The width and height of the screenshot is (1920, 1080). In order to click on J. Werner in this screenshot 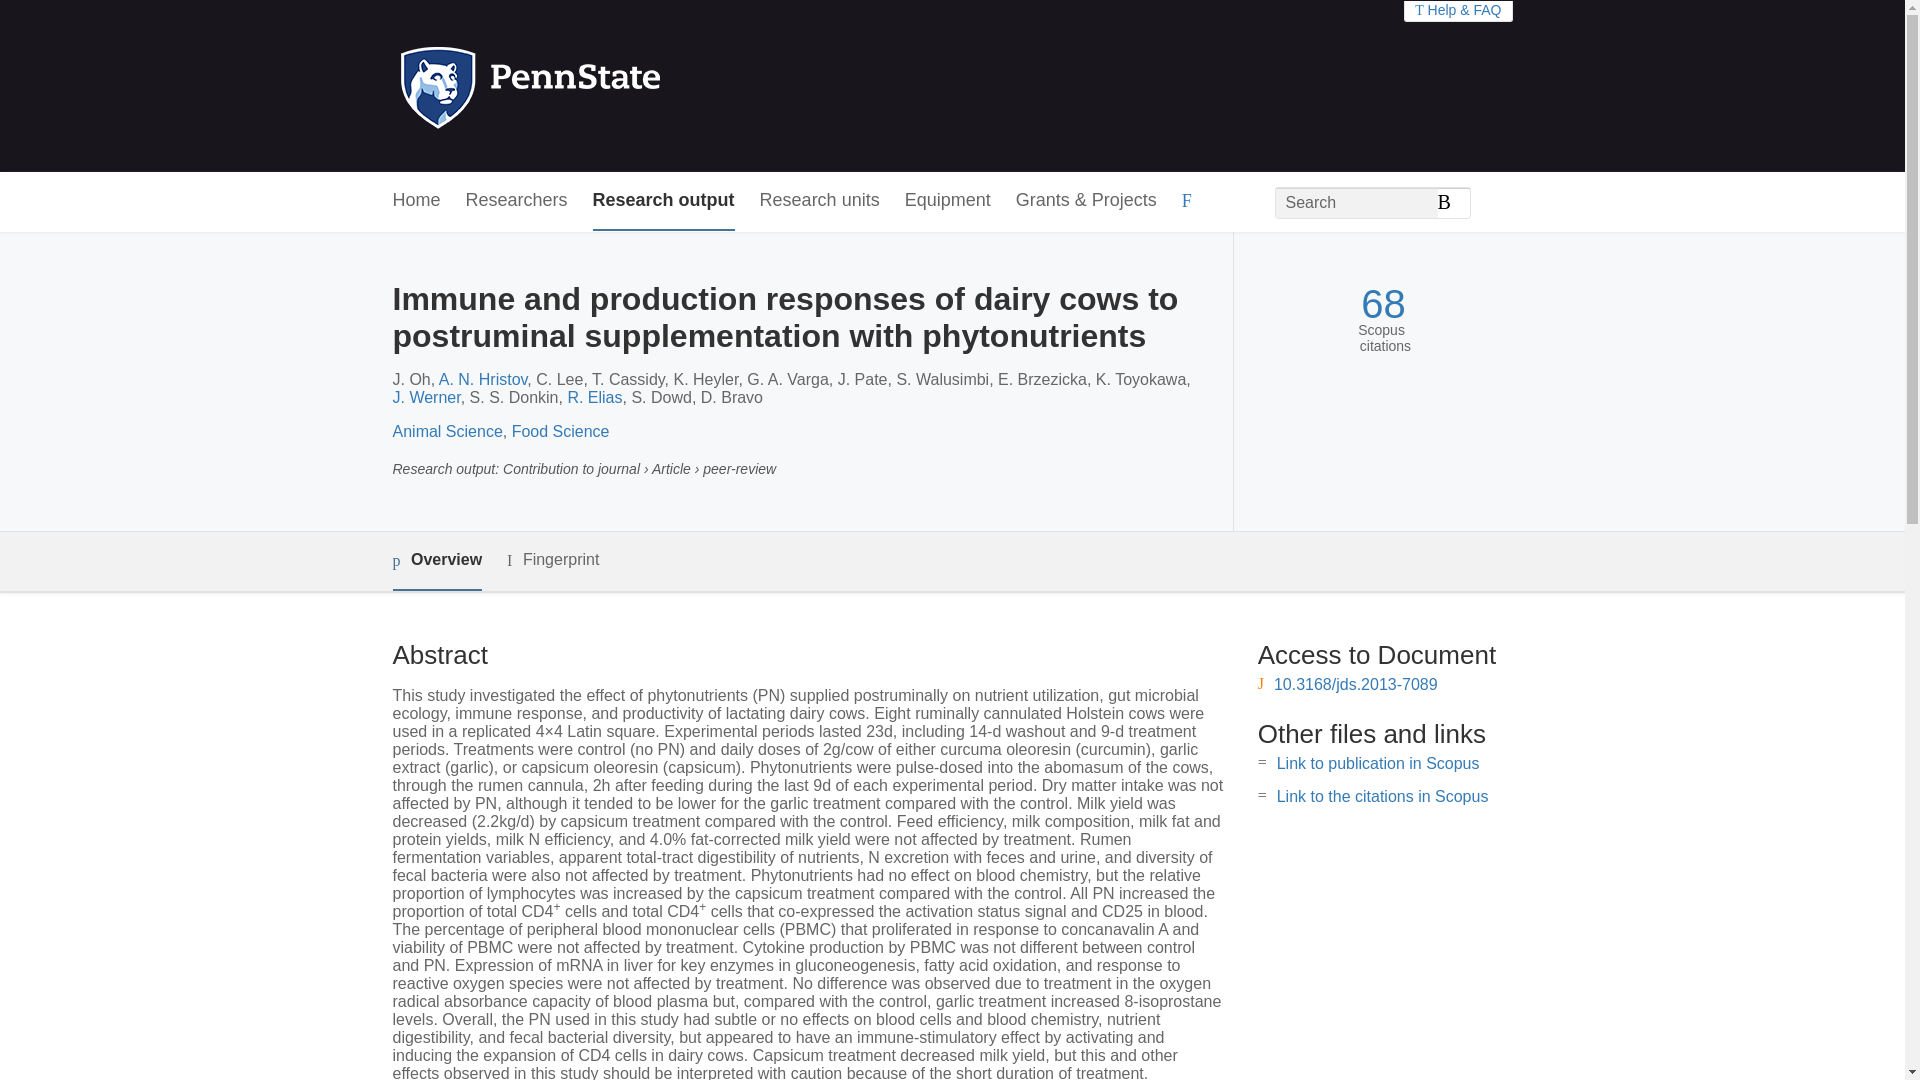, I will do `click(426, 397)`.